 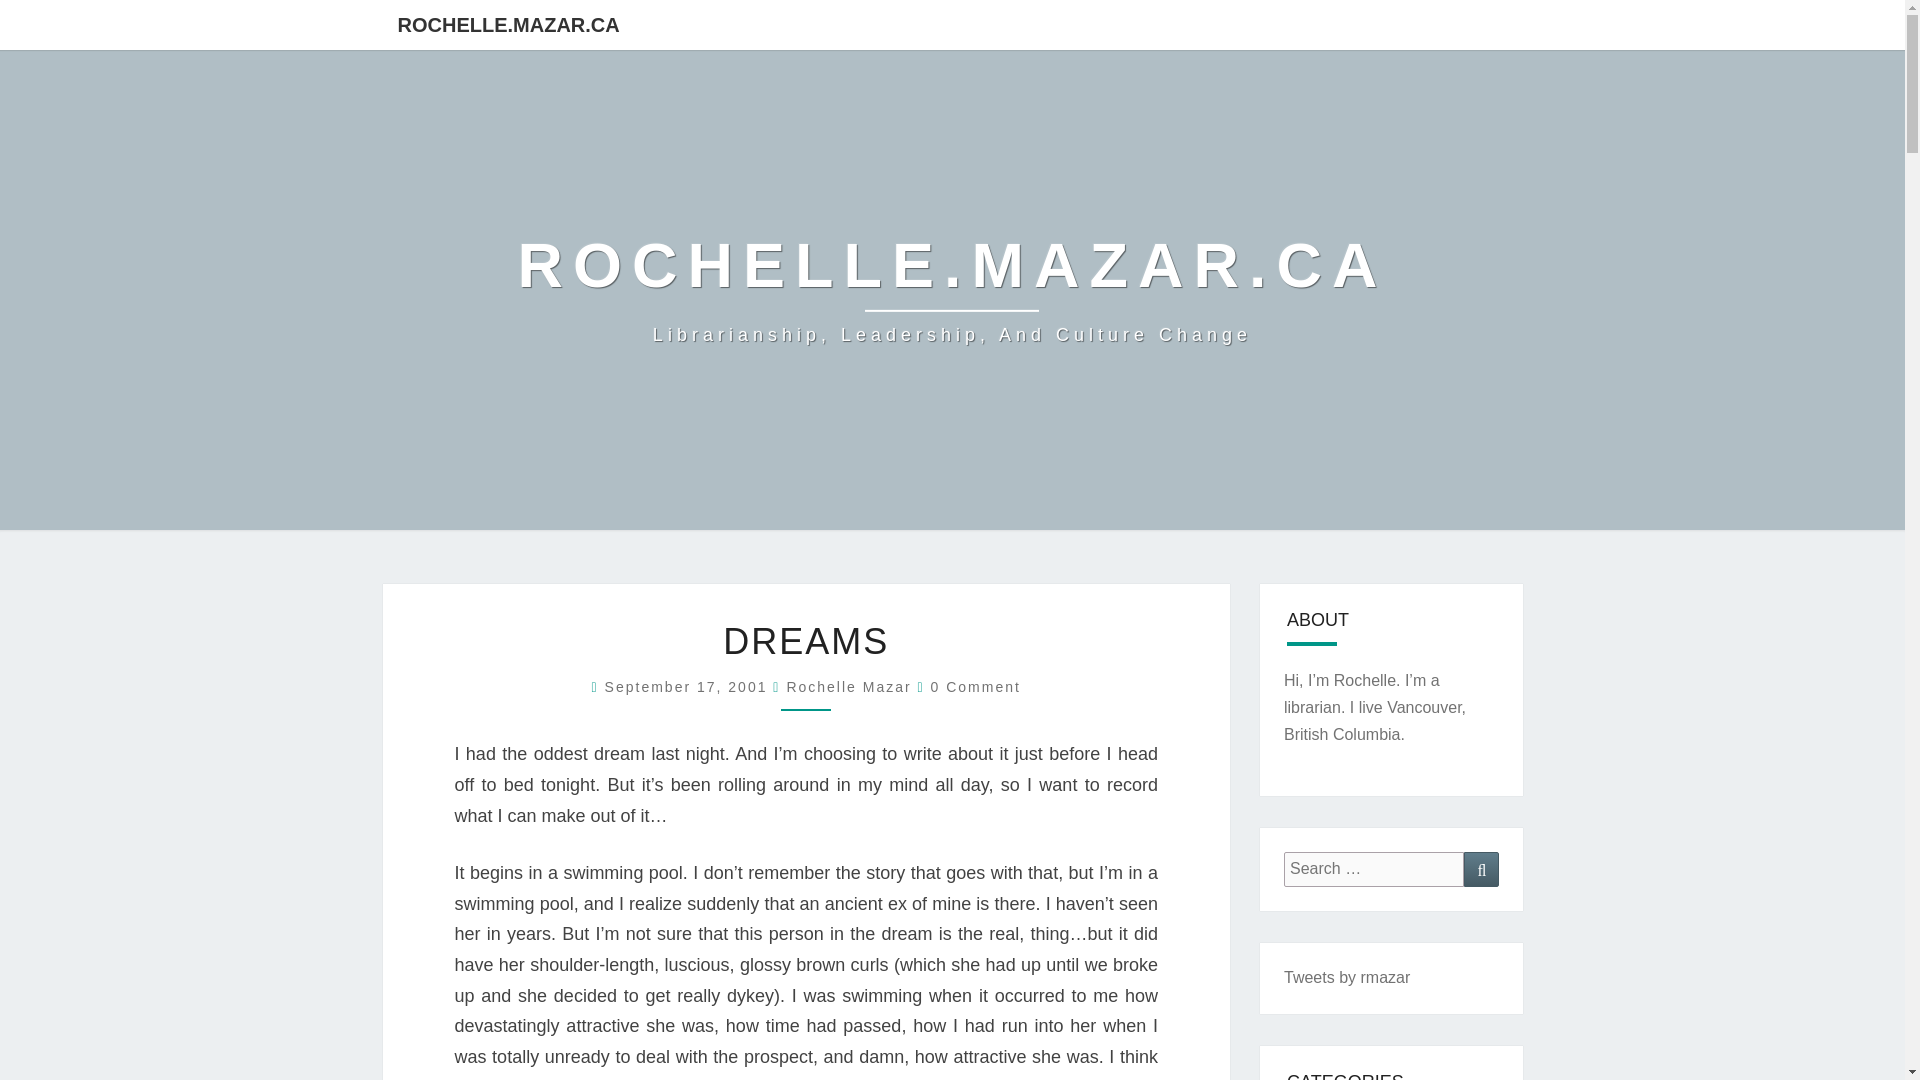 What do you see at coordinates (953, 290) in the screenshot?
I see `rochelle.mazar.ca` at bounding box center [953, 290].